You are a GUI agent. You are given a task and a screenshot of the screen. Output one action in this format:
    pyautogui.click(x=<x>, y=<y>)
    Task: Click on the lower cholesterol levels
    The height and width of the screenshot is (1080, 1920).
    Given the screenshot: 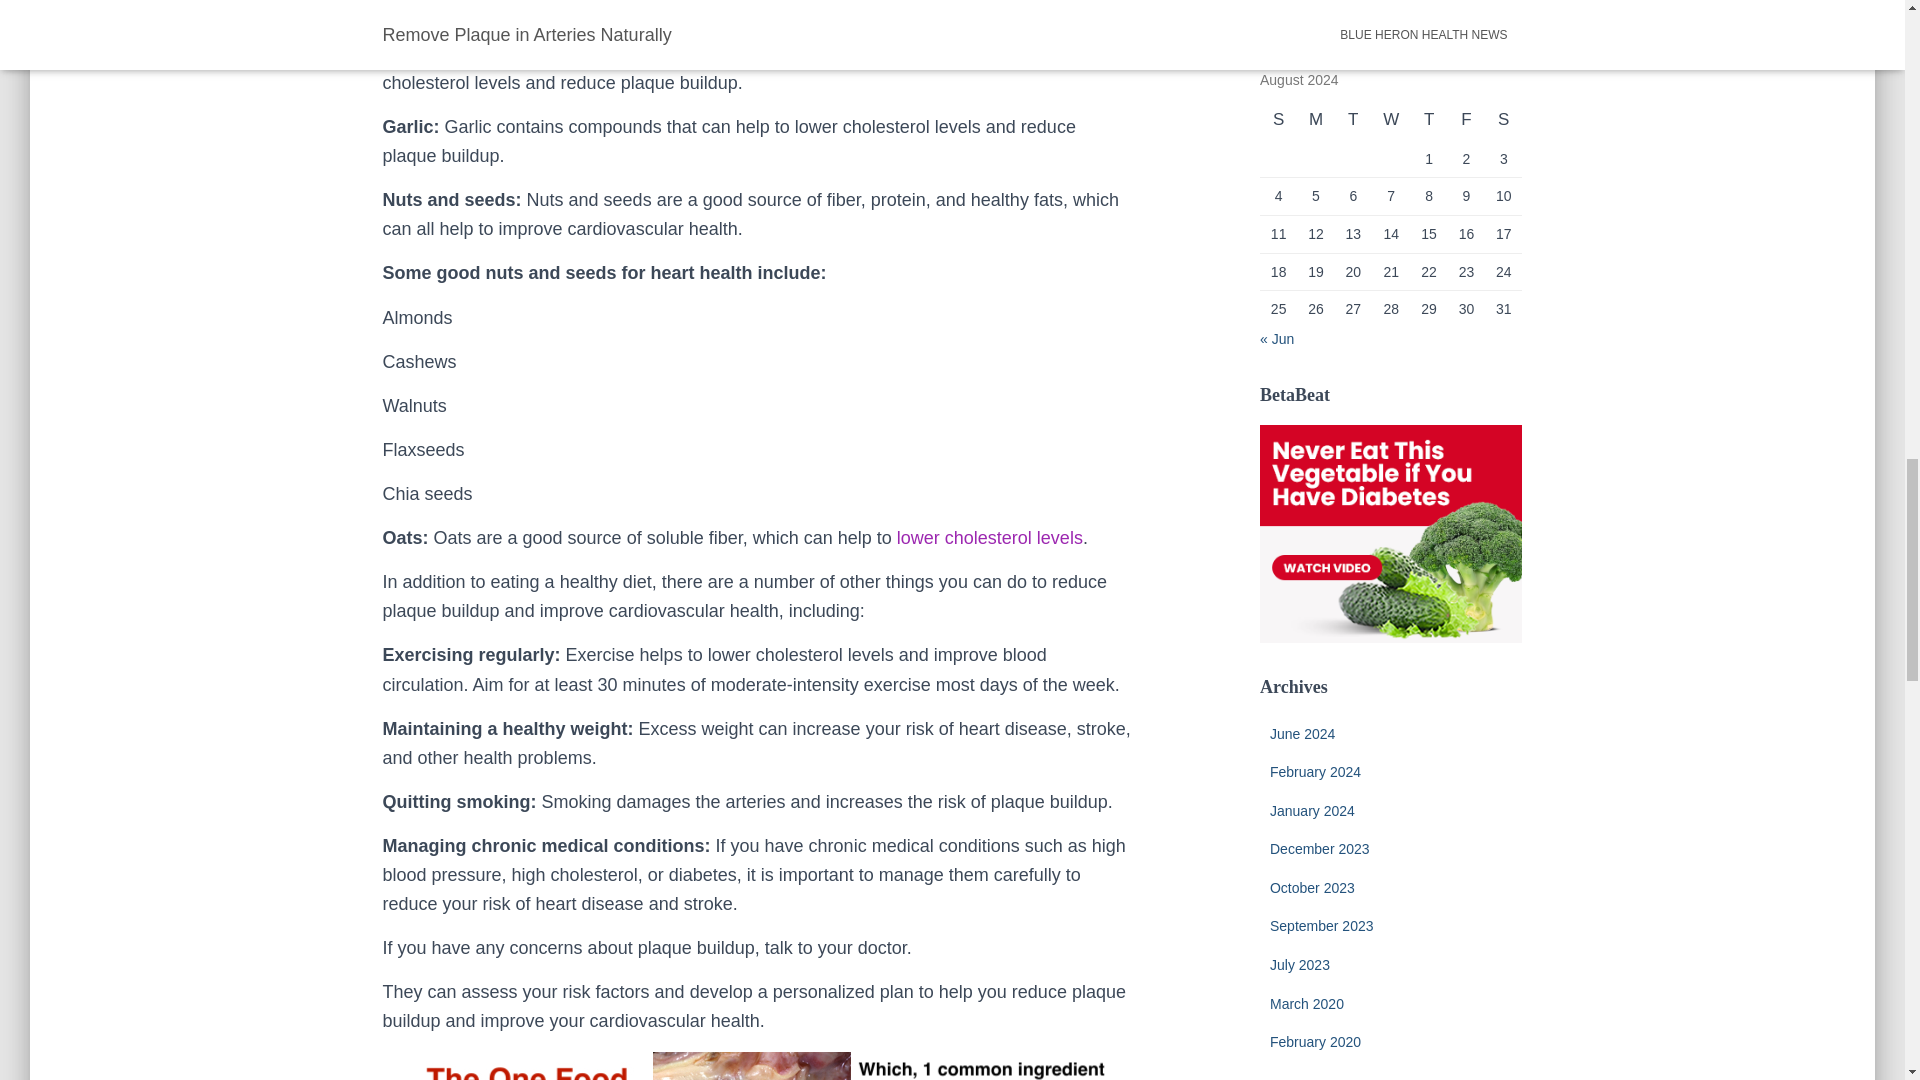 What is the action you would take?
    pyautogui.click(x=989, y=538)
    